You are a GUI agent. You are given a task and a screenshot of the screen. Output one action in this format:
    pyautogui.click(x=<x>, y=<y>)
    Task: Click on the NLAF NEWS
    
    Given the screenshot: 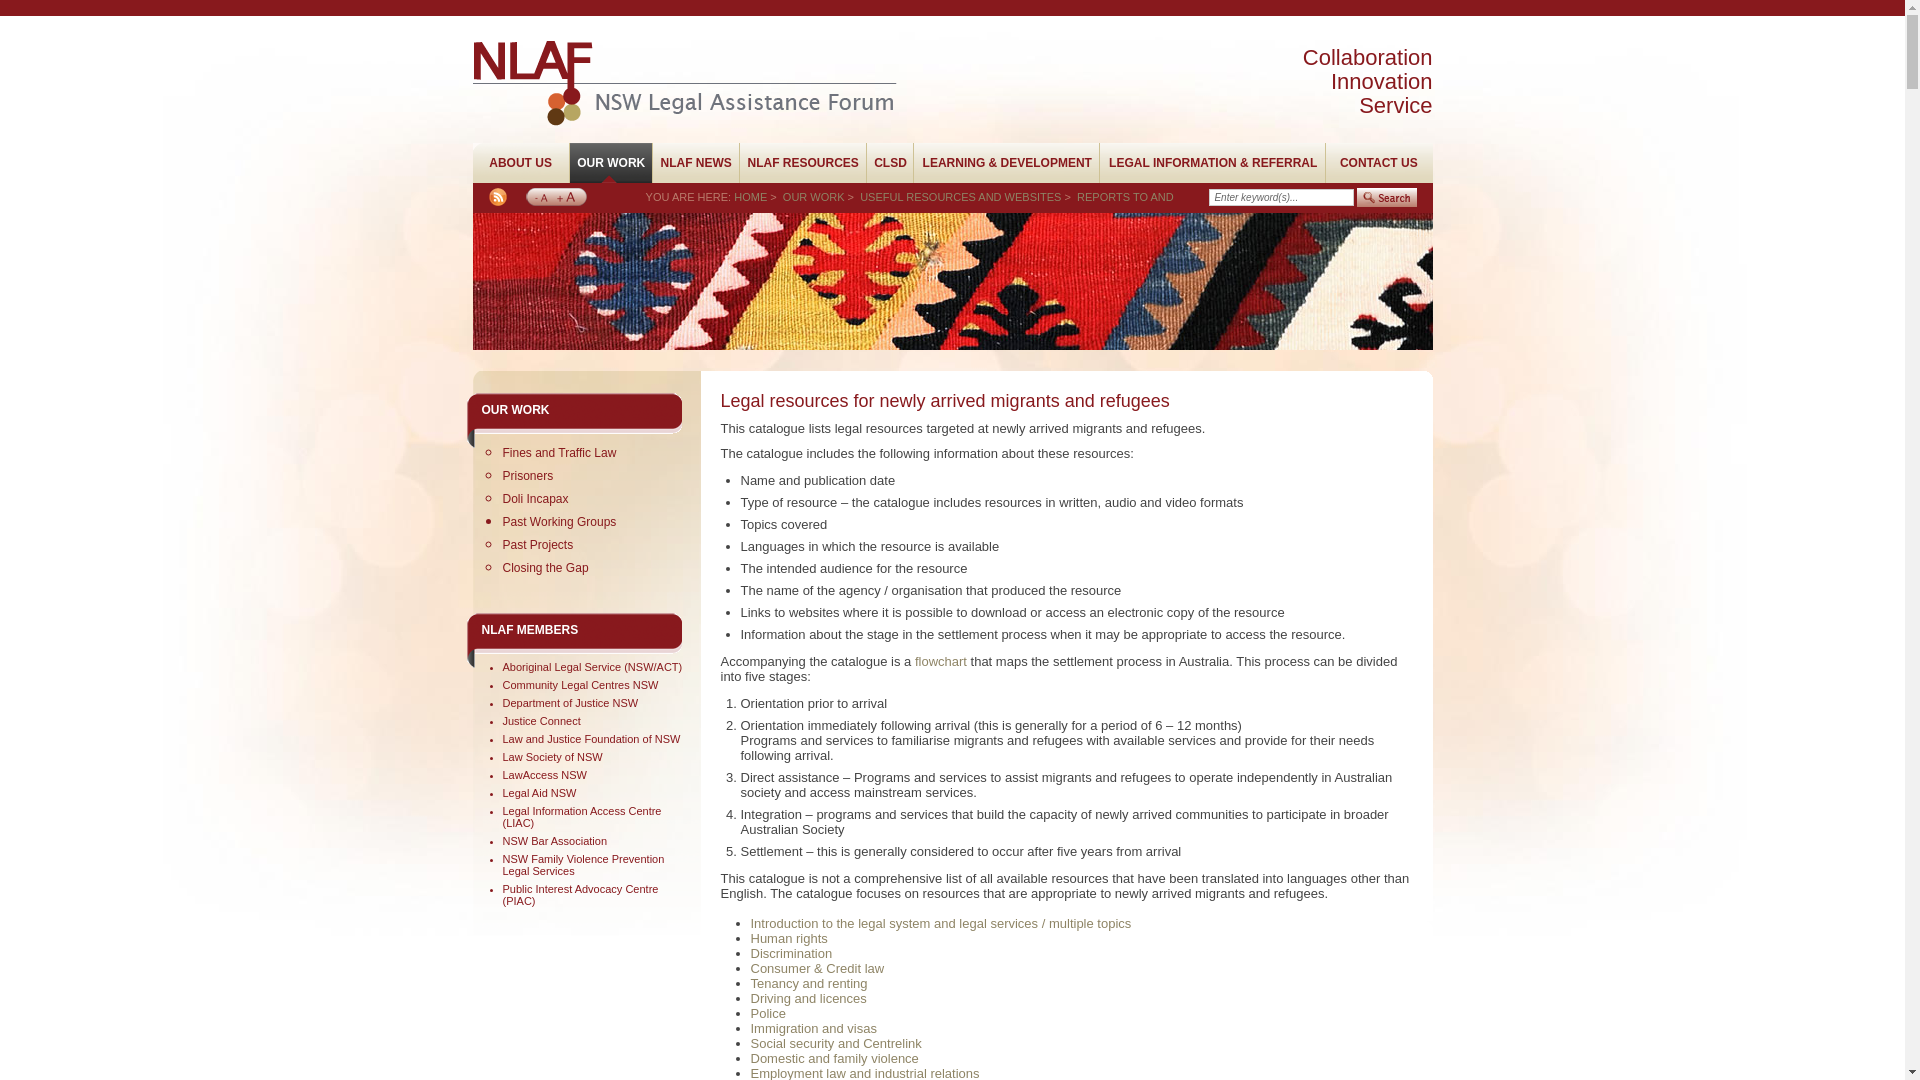 What is the action you would take?
    pyautogui.click(x=696, y=163)
    